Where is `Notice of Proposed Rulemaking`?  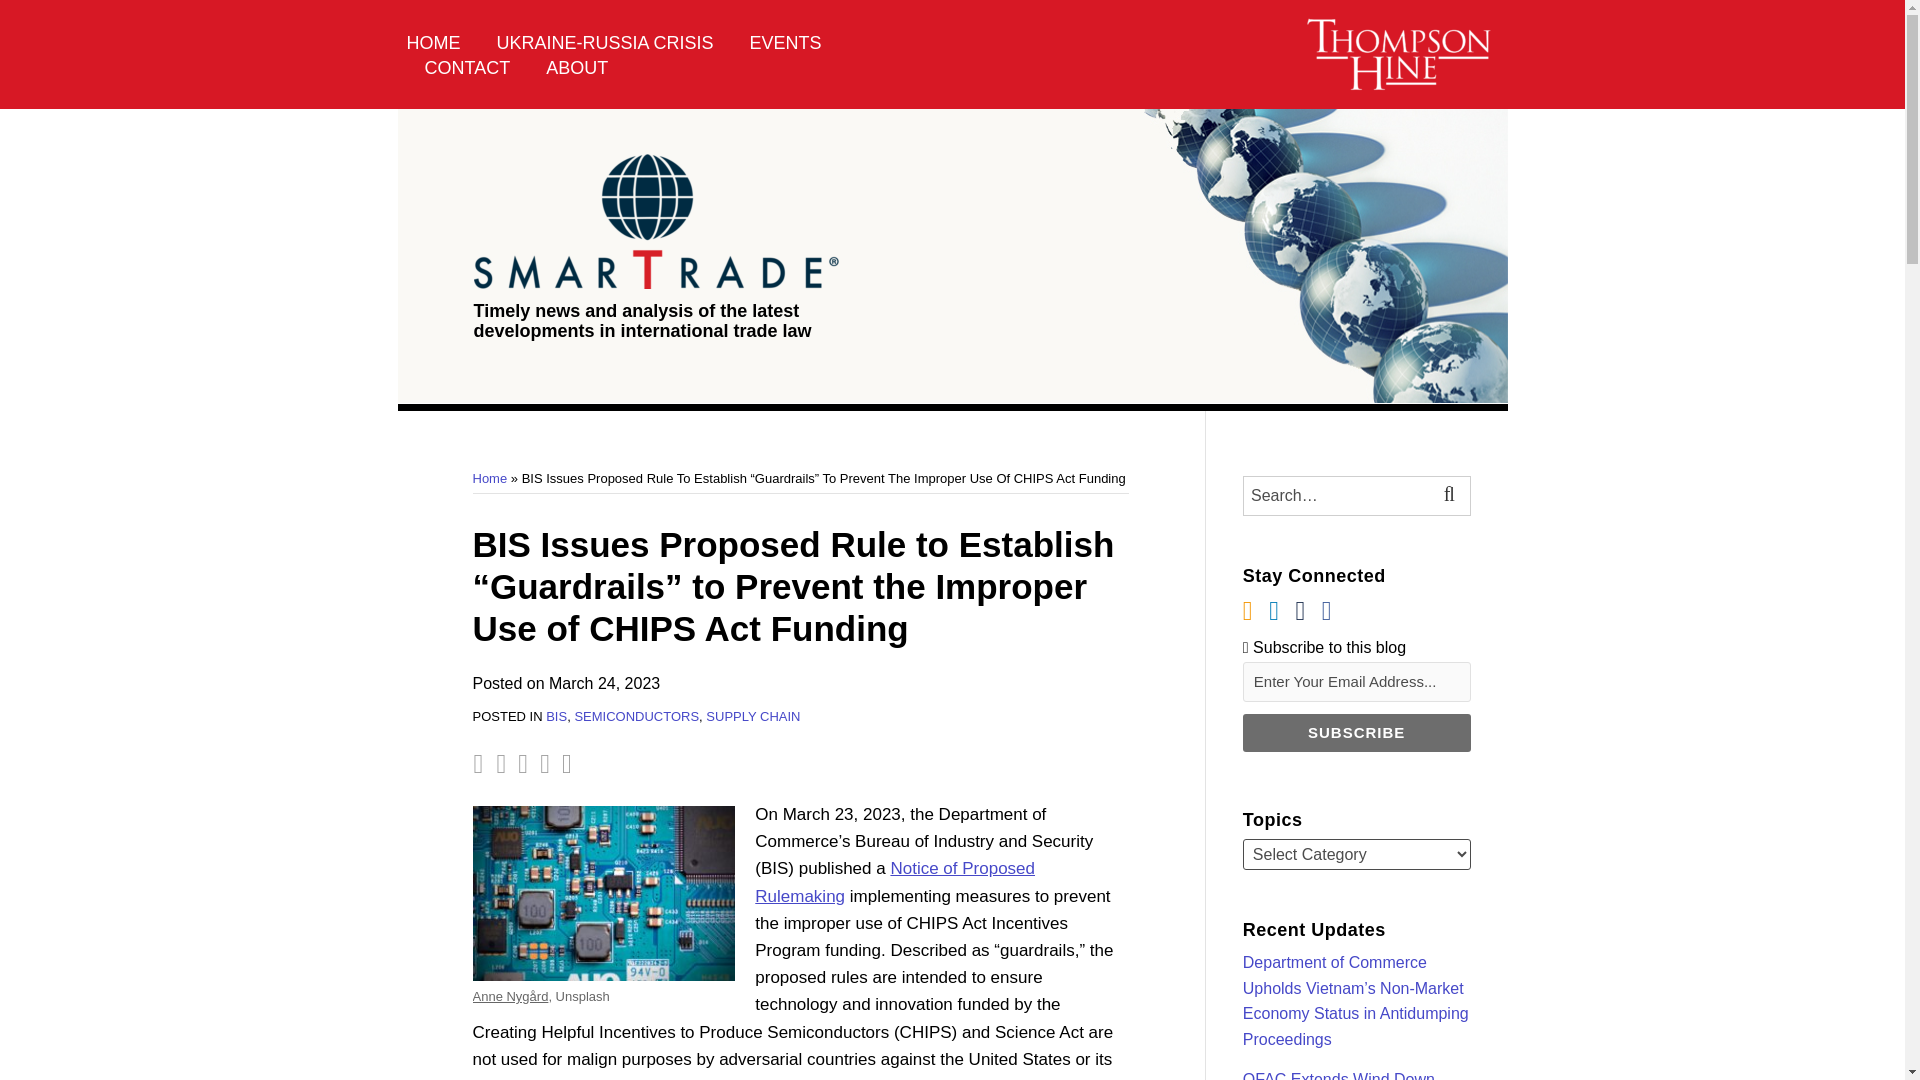 Notice of Proposed Rulemaking is located at coordinates (894, 882).